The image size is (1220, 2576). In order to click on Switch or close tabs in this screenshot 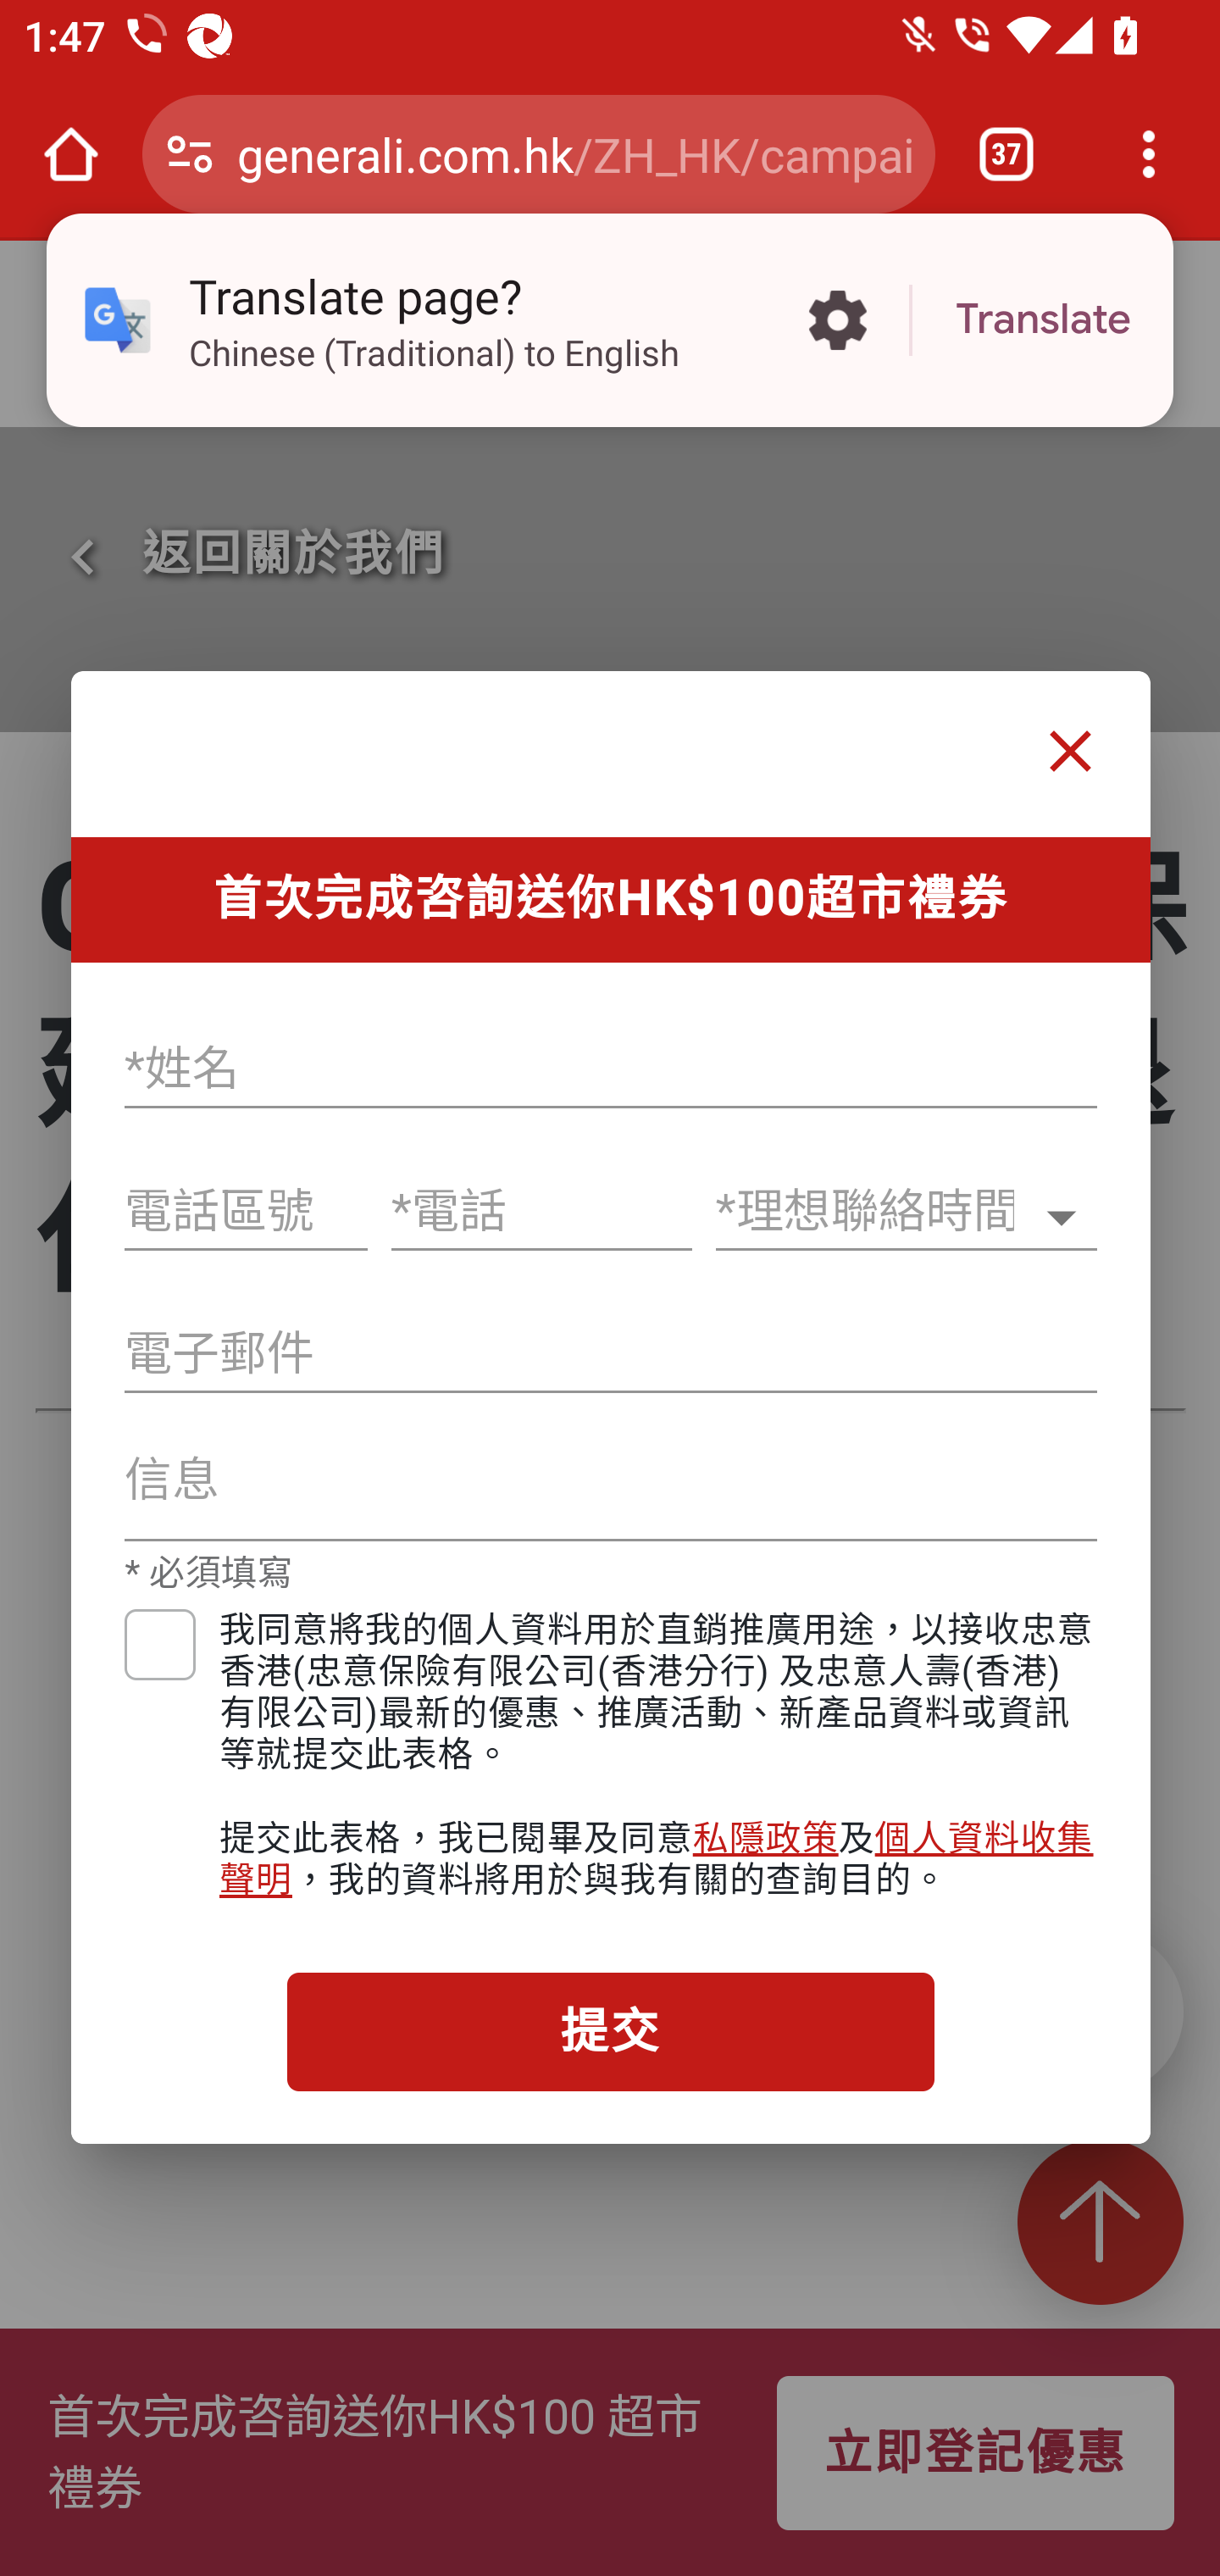, I will do `click(1006, 154)`.